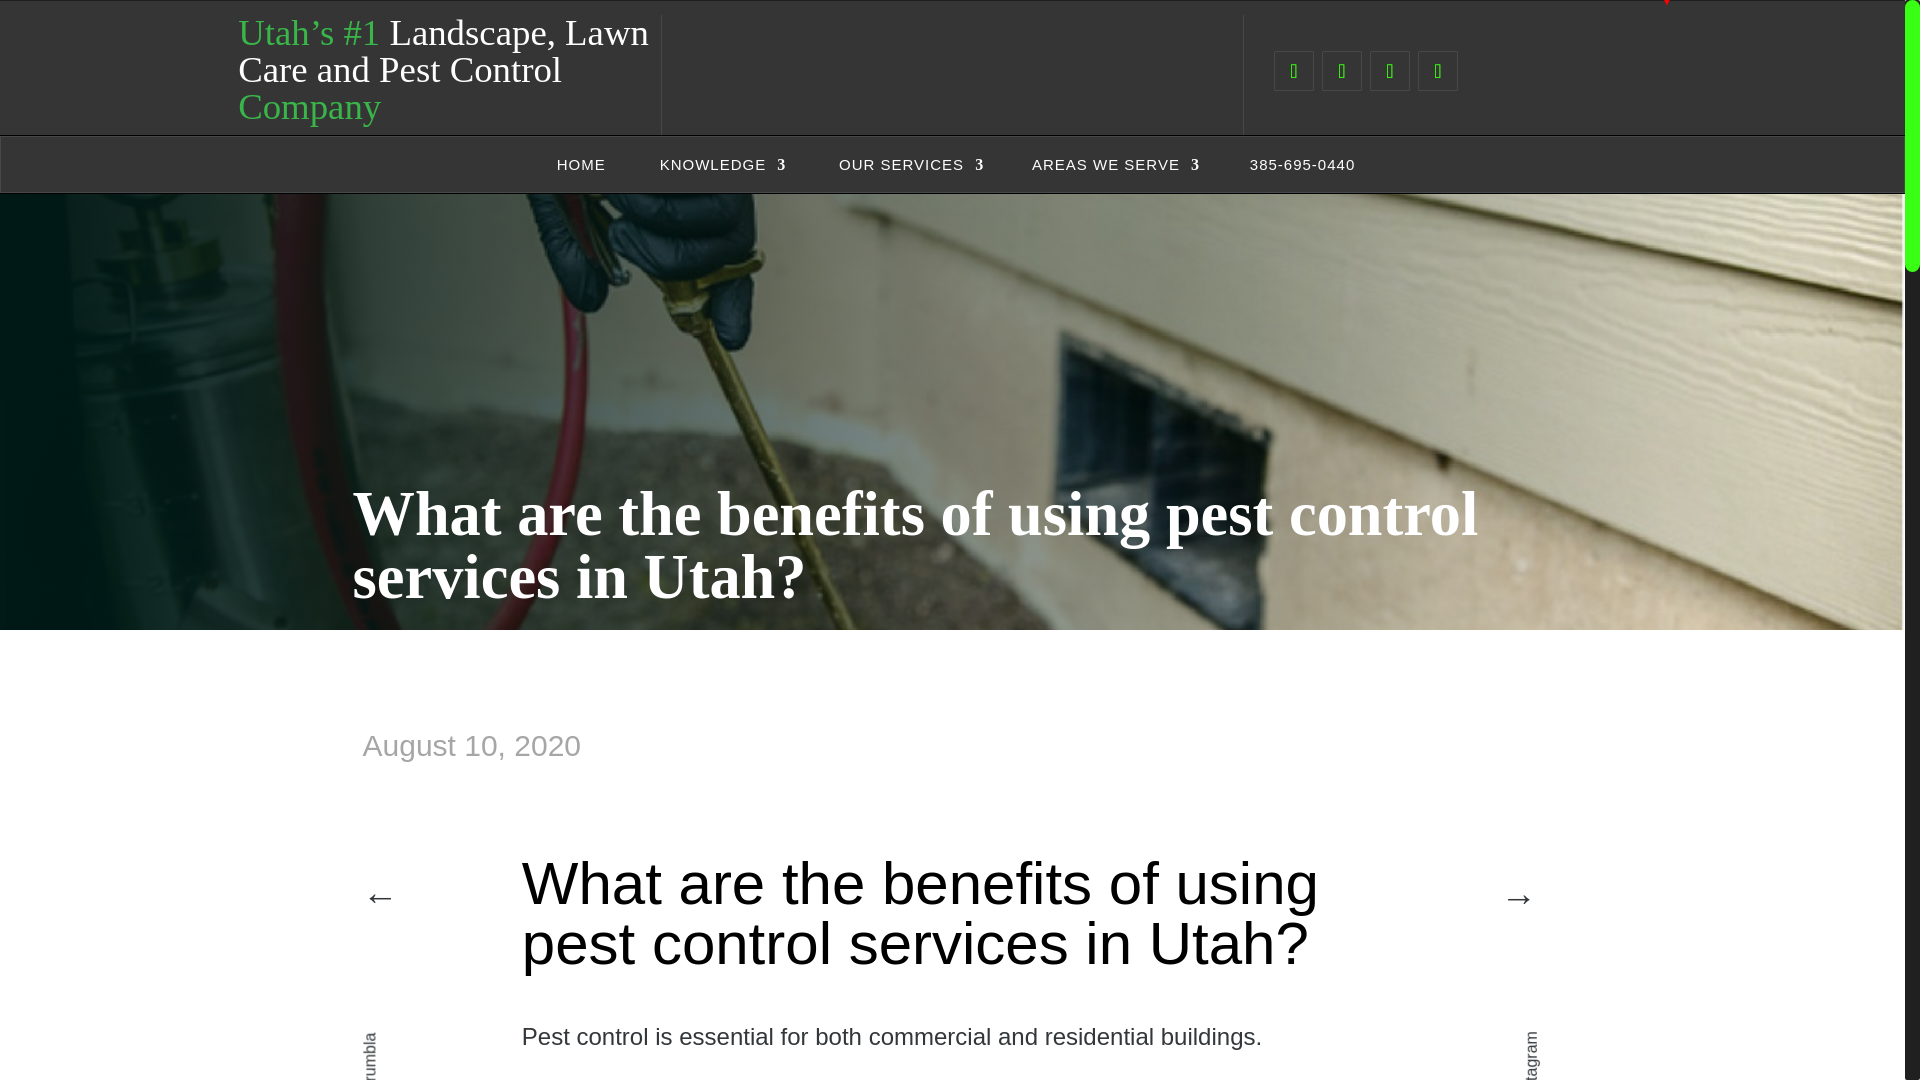  Describe the element at coordinates (1116, 168) in the screenshot. I see `AREAS WE SERVE` at that location.